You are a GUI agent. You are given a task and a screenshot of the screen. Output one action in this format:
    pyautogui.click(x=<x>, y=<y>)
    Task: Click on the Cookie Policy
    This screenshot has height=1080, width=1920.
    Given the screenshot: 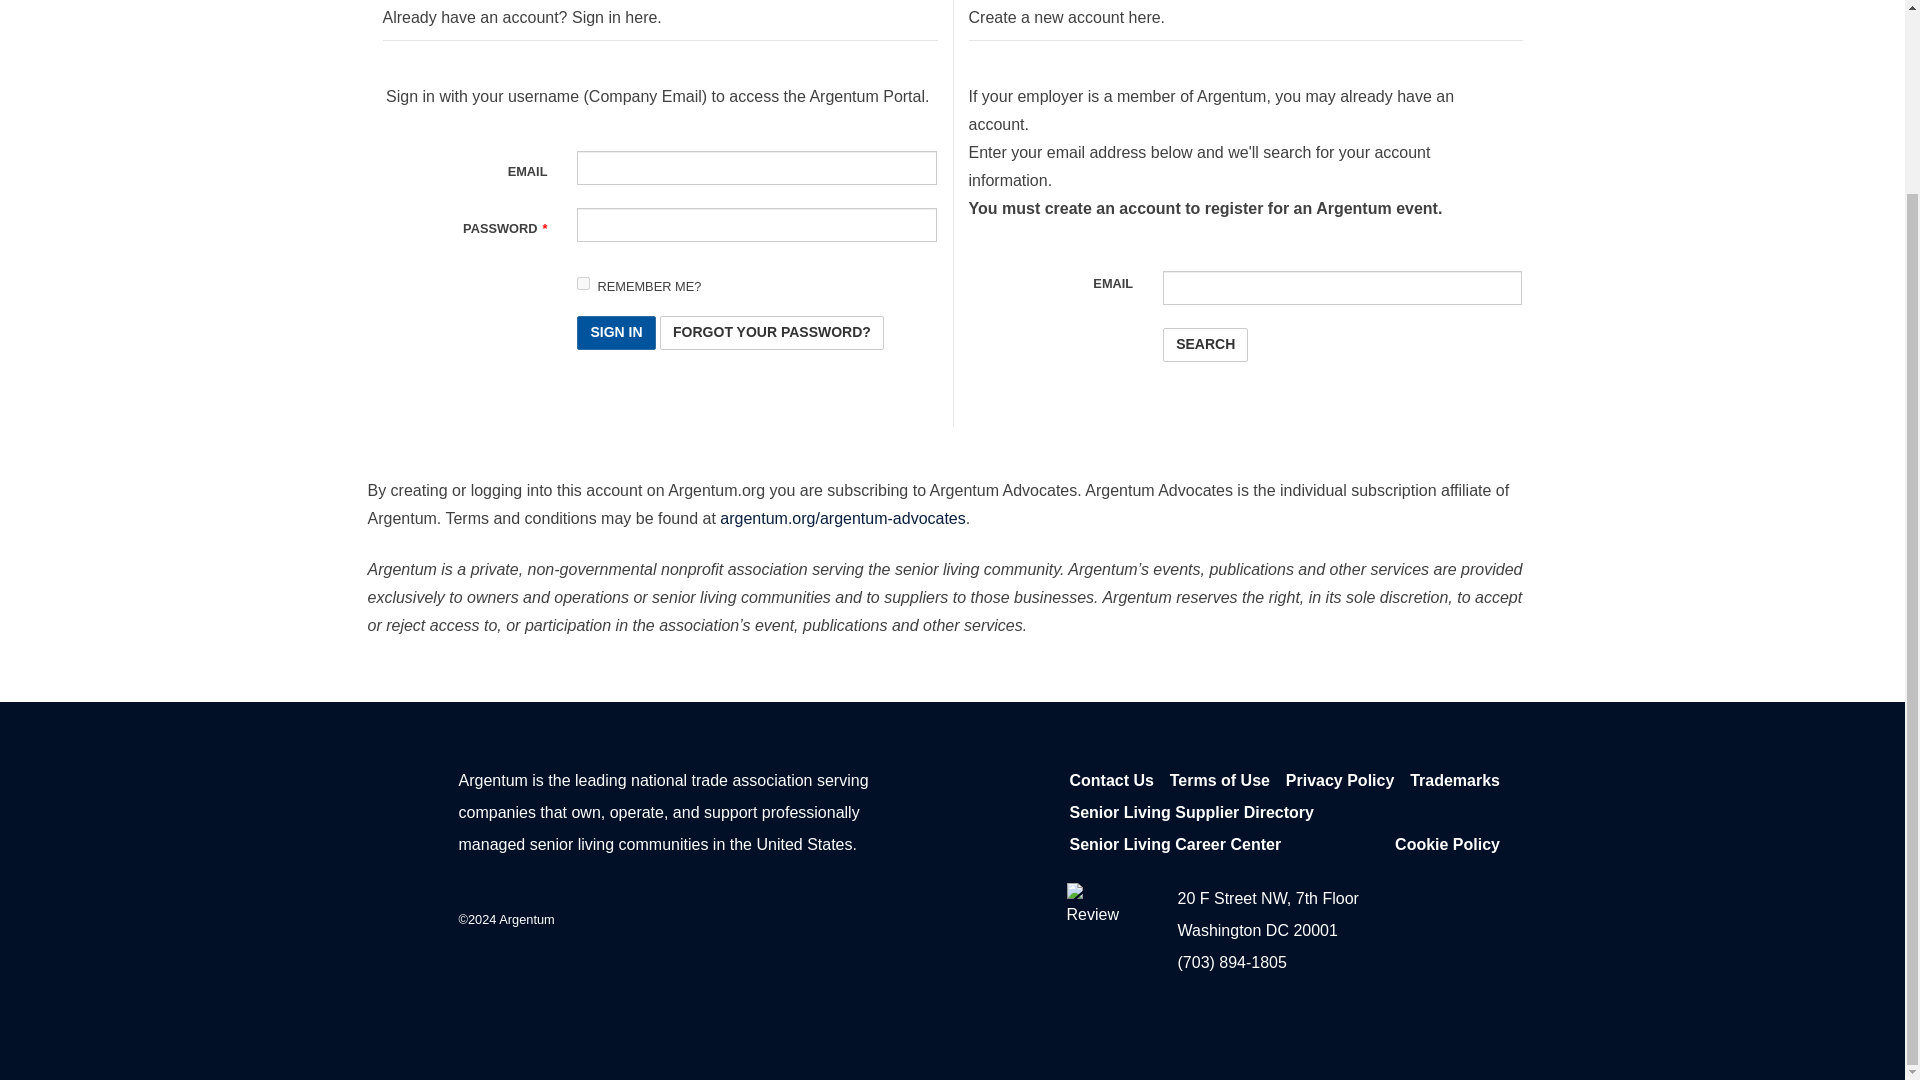 What is the action you would take?
    pyautogui.click(x=1447, y=844)
    